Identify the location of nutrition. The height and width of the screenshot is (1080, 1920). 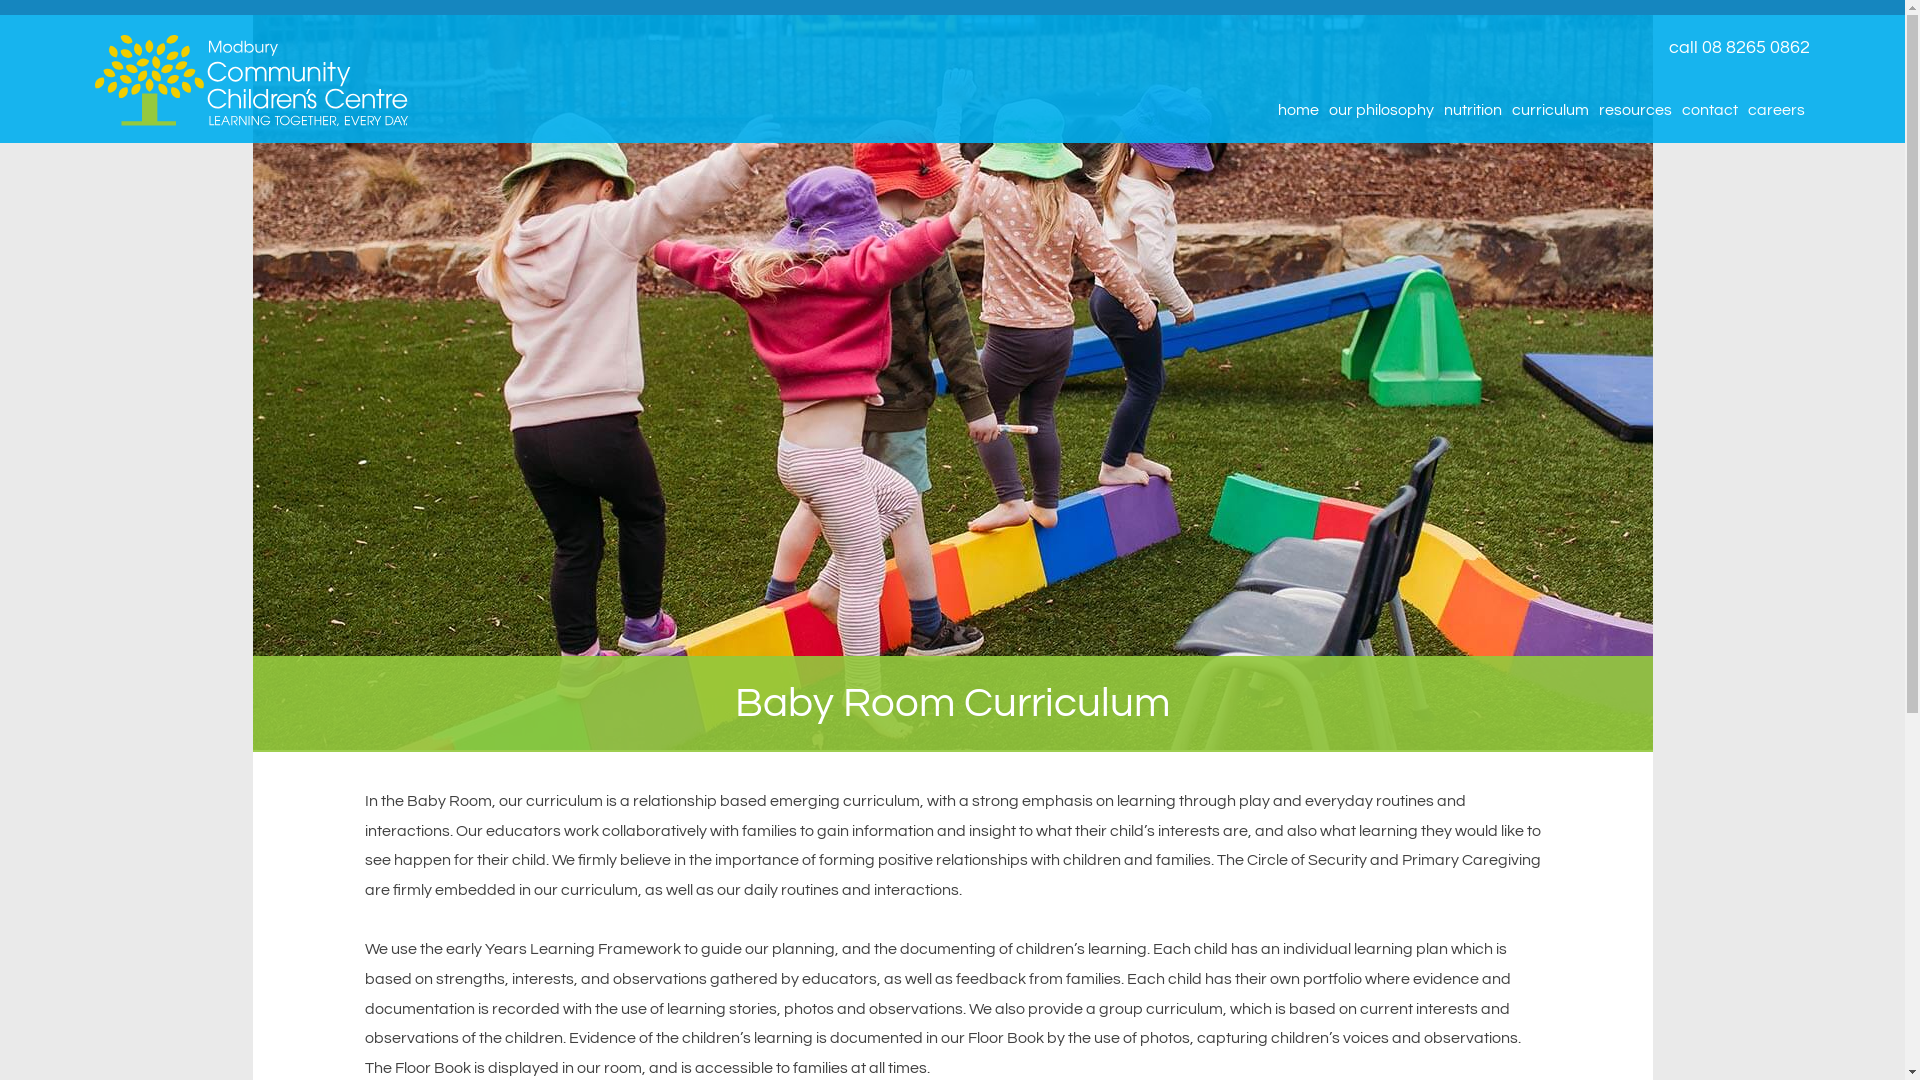
(1473, 111).